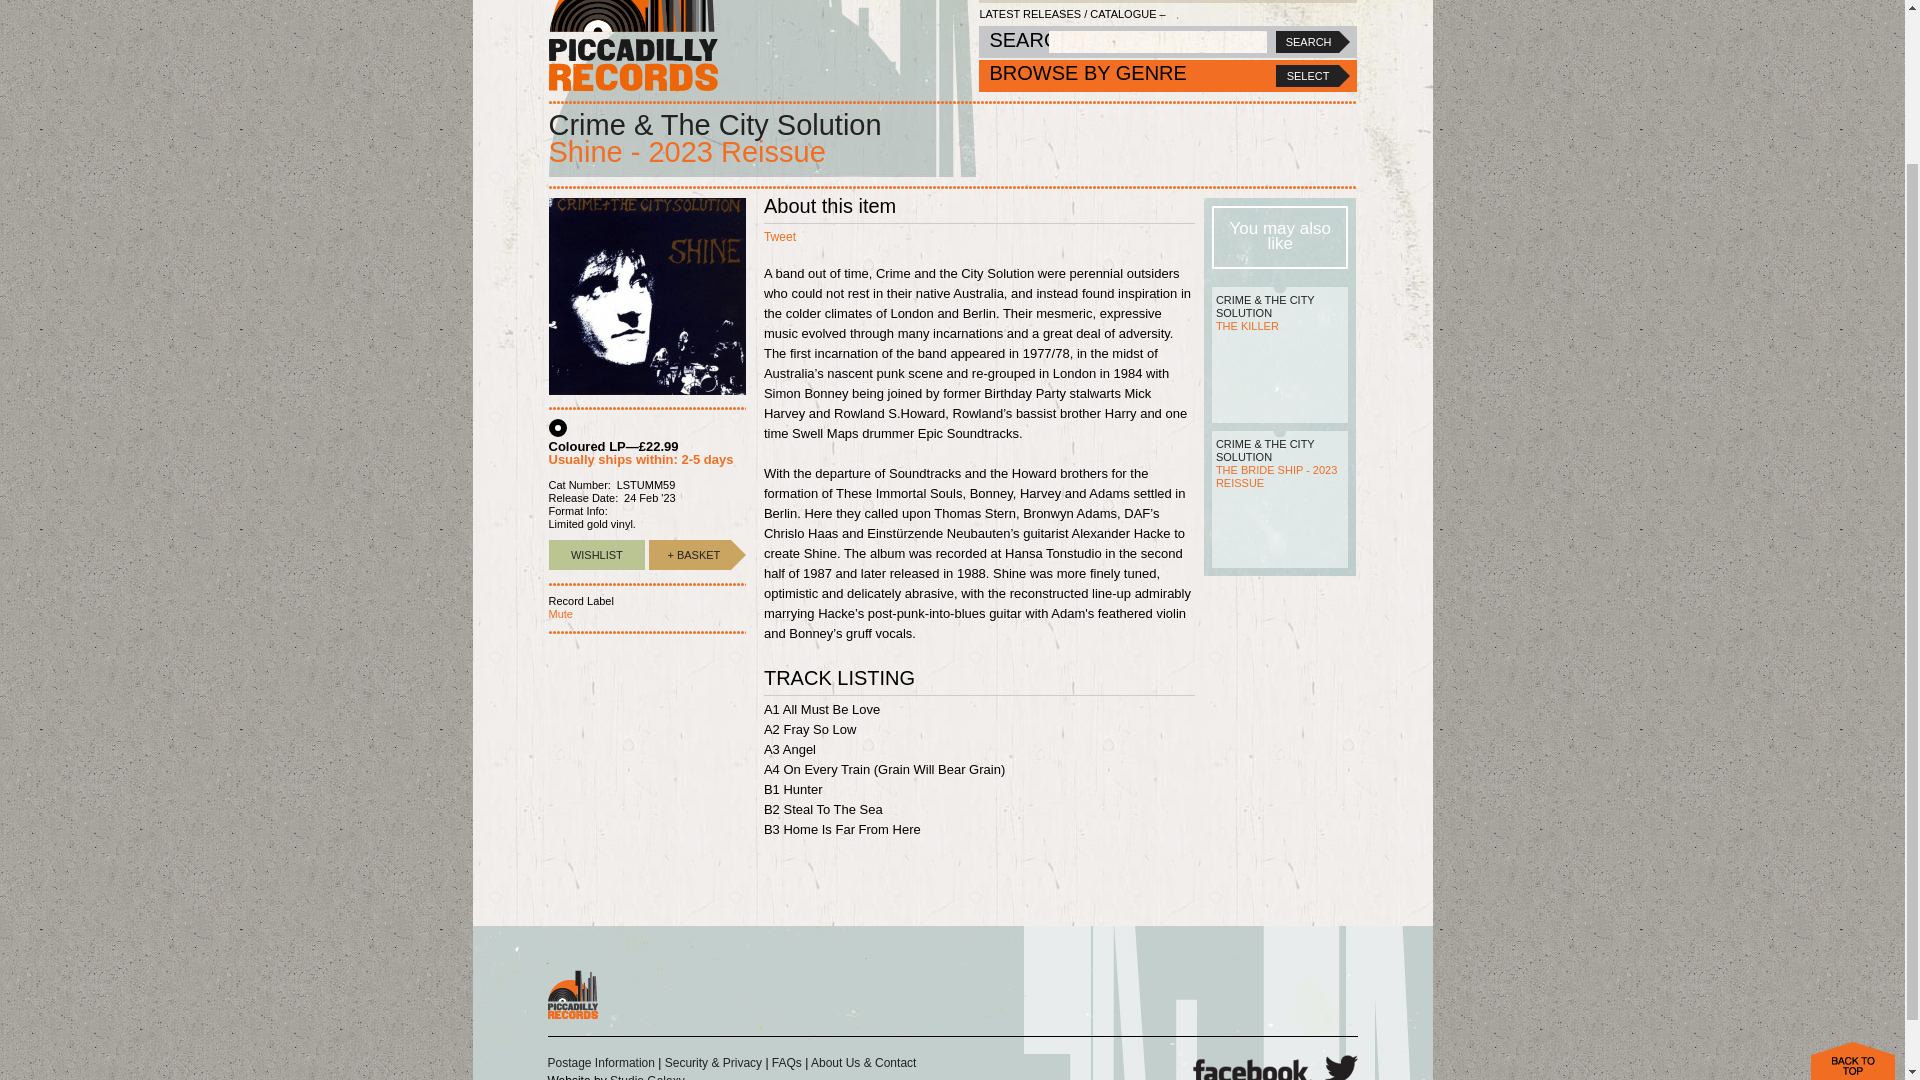  What do you see at coordinates (596, 555) in the screenshot?
I see `WISHLIST` at bounding box center [596, 555].